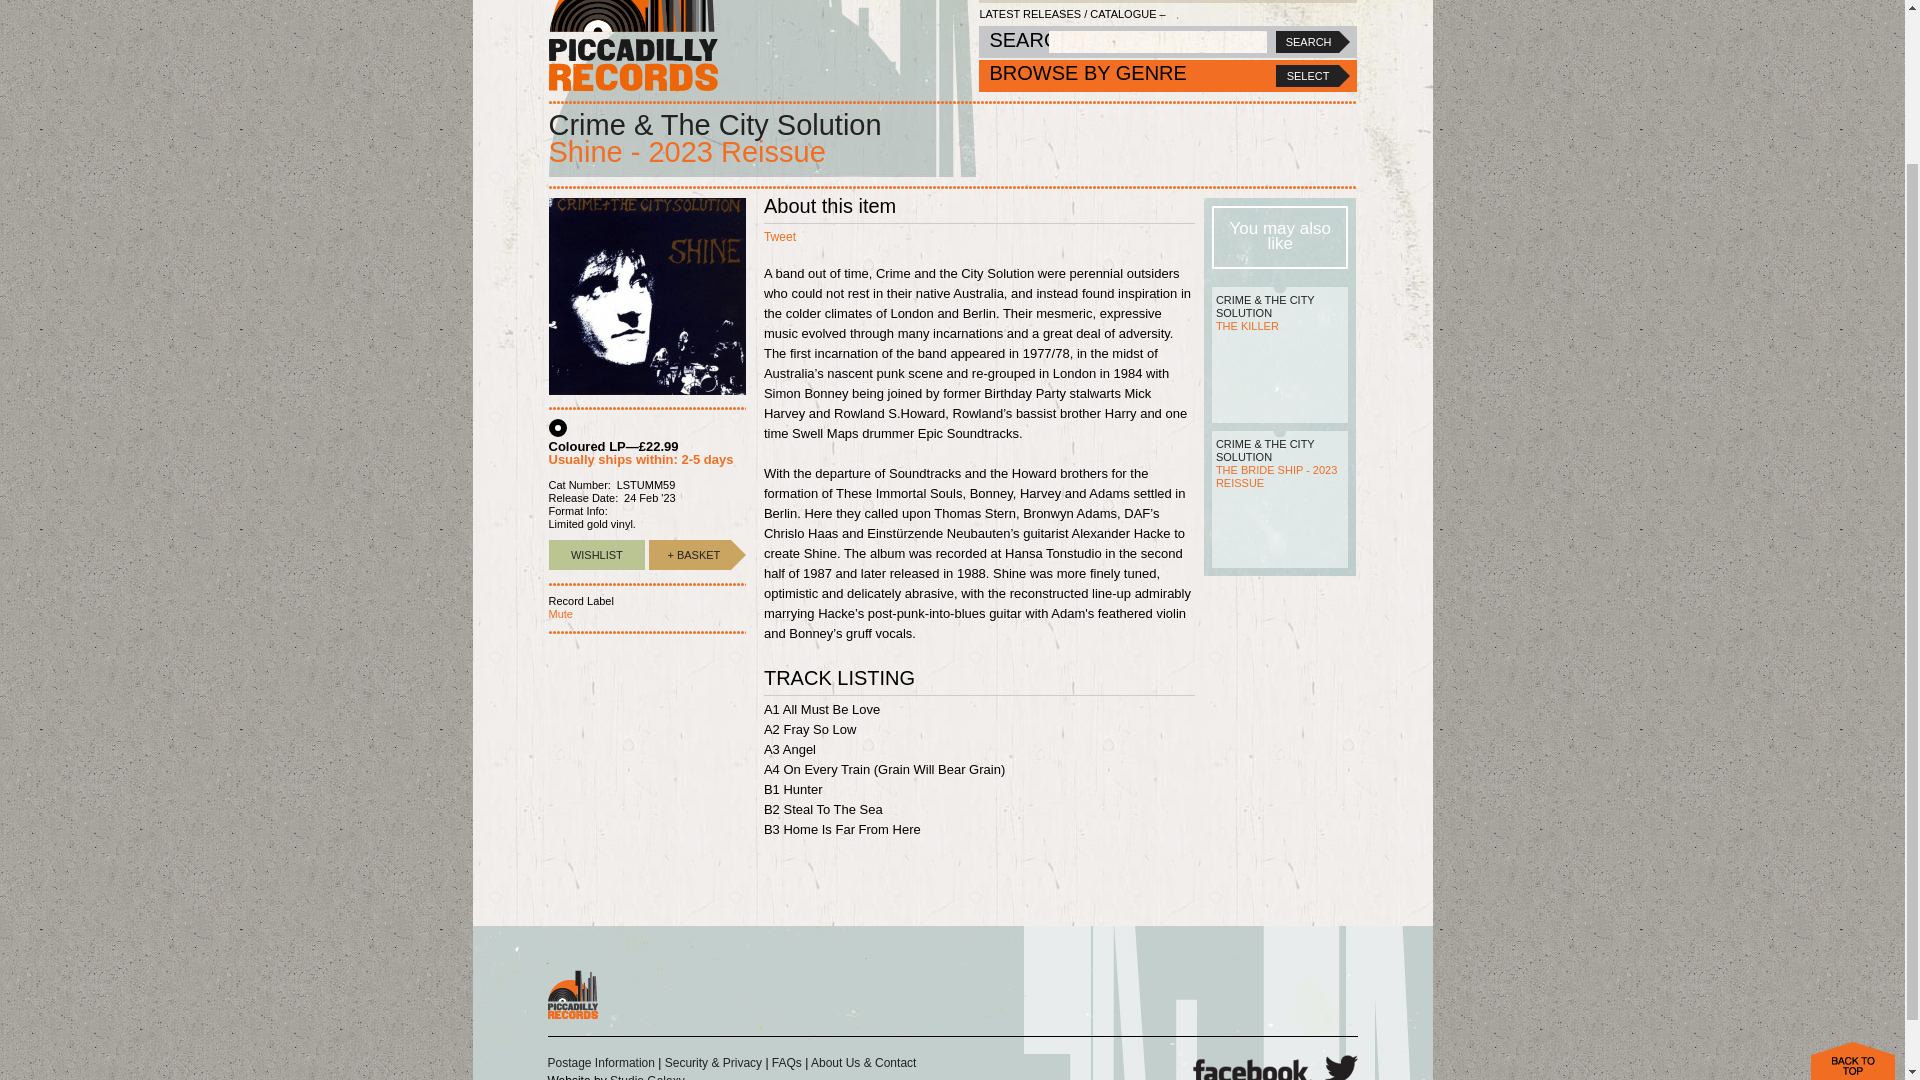  What do you see at coordinates (596, 555) in the screenshot?
I see `WISHLIST` at bounding box center [596, 555].